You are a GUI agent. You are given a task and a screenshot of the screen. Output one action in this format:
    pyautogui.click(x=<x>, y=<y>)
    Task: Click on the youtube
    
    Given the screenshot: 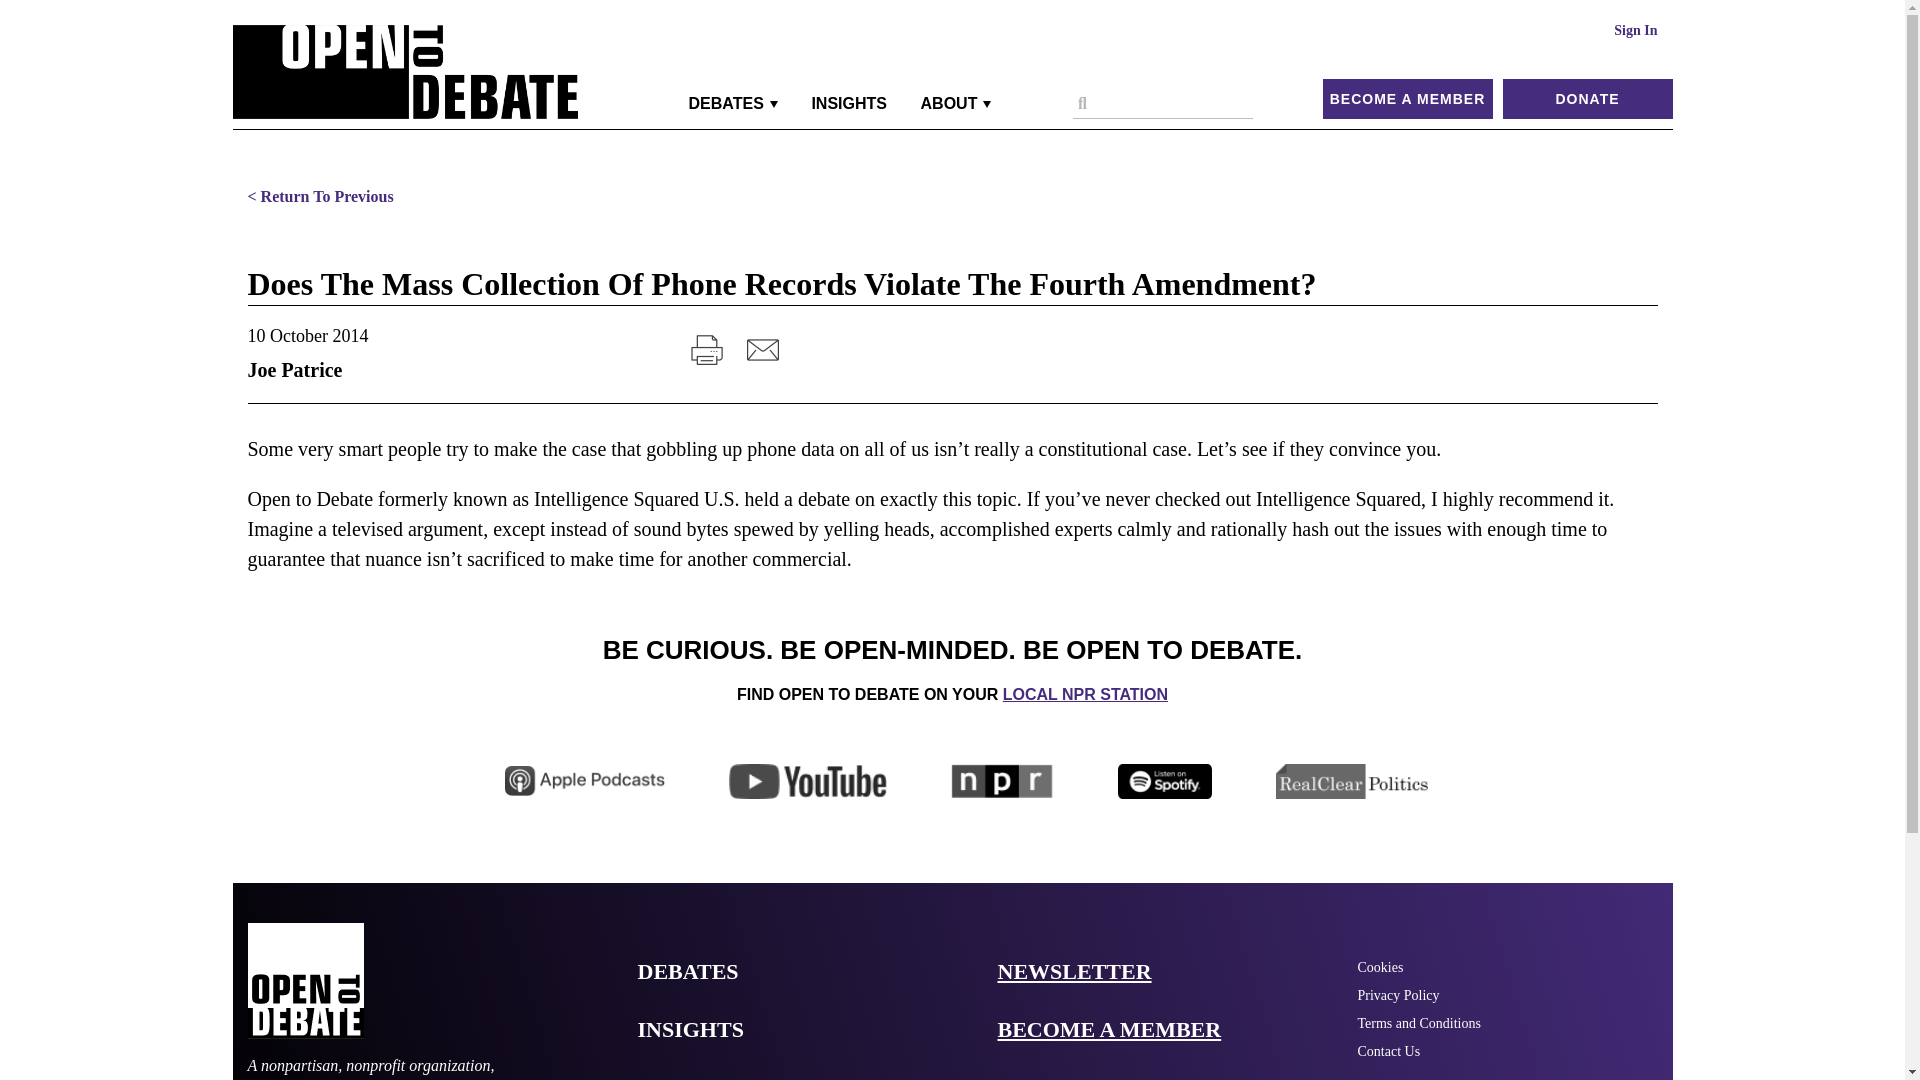 What is the action you would take?
    pyautogui.click(x=808, y=781)
    